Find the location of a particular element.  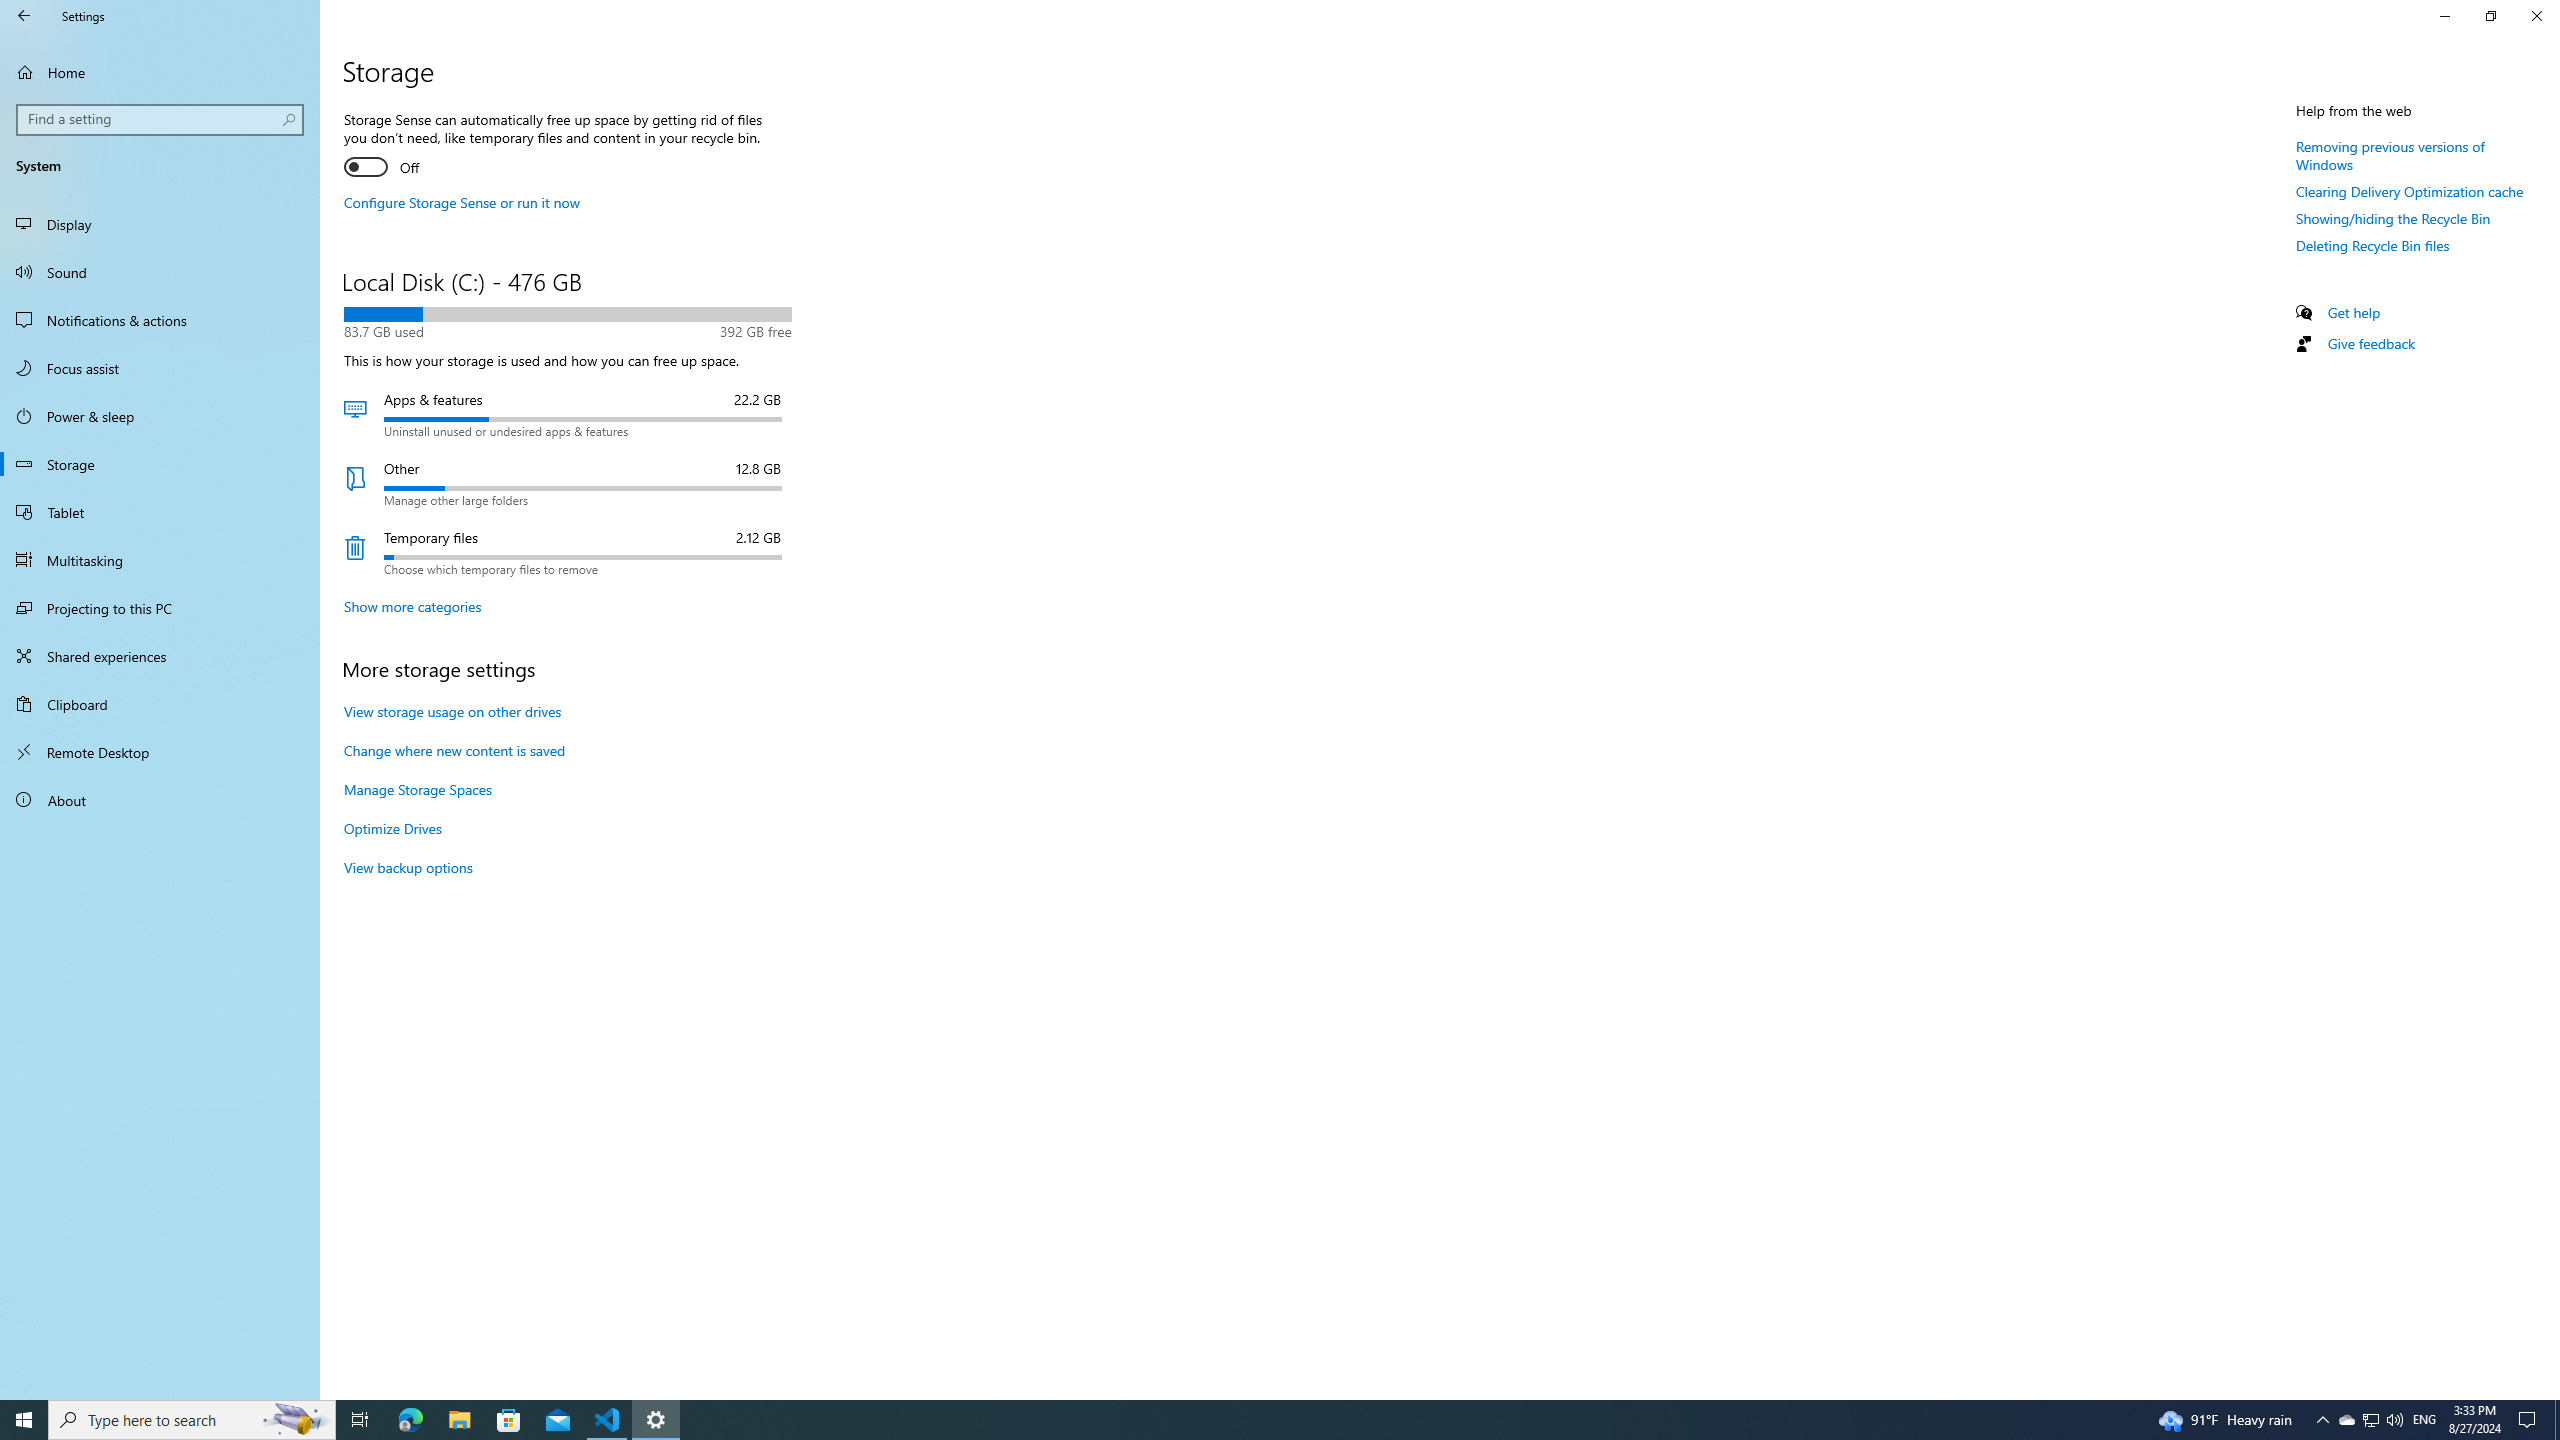

Display is located at coordinates (160, 224).